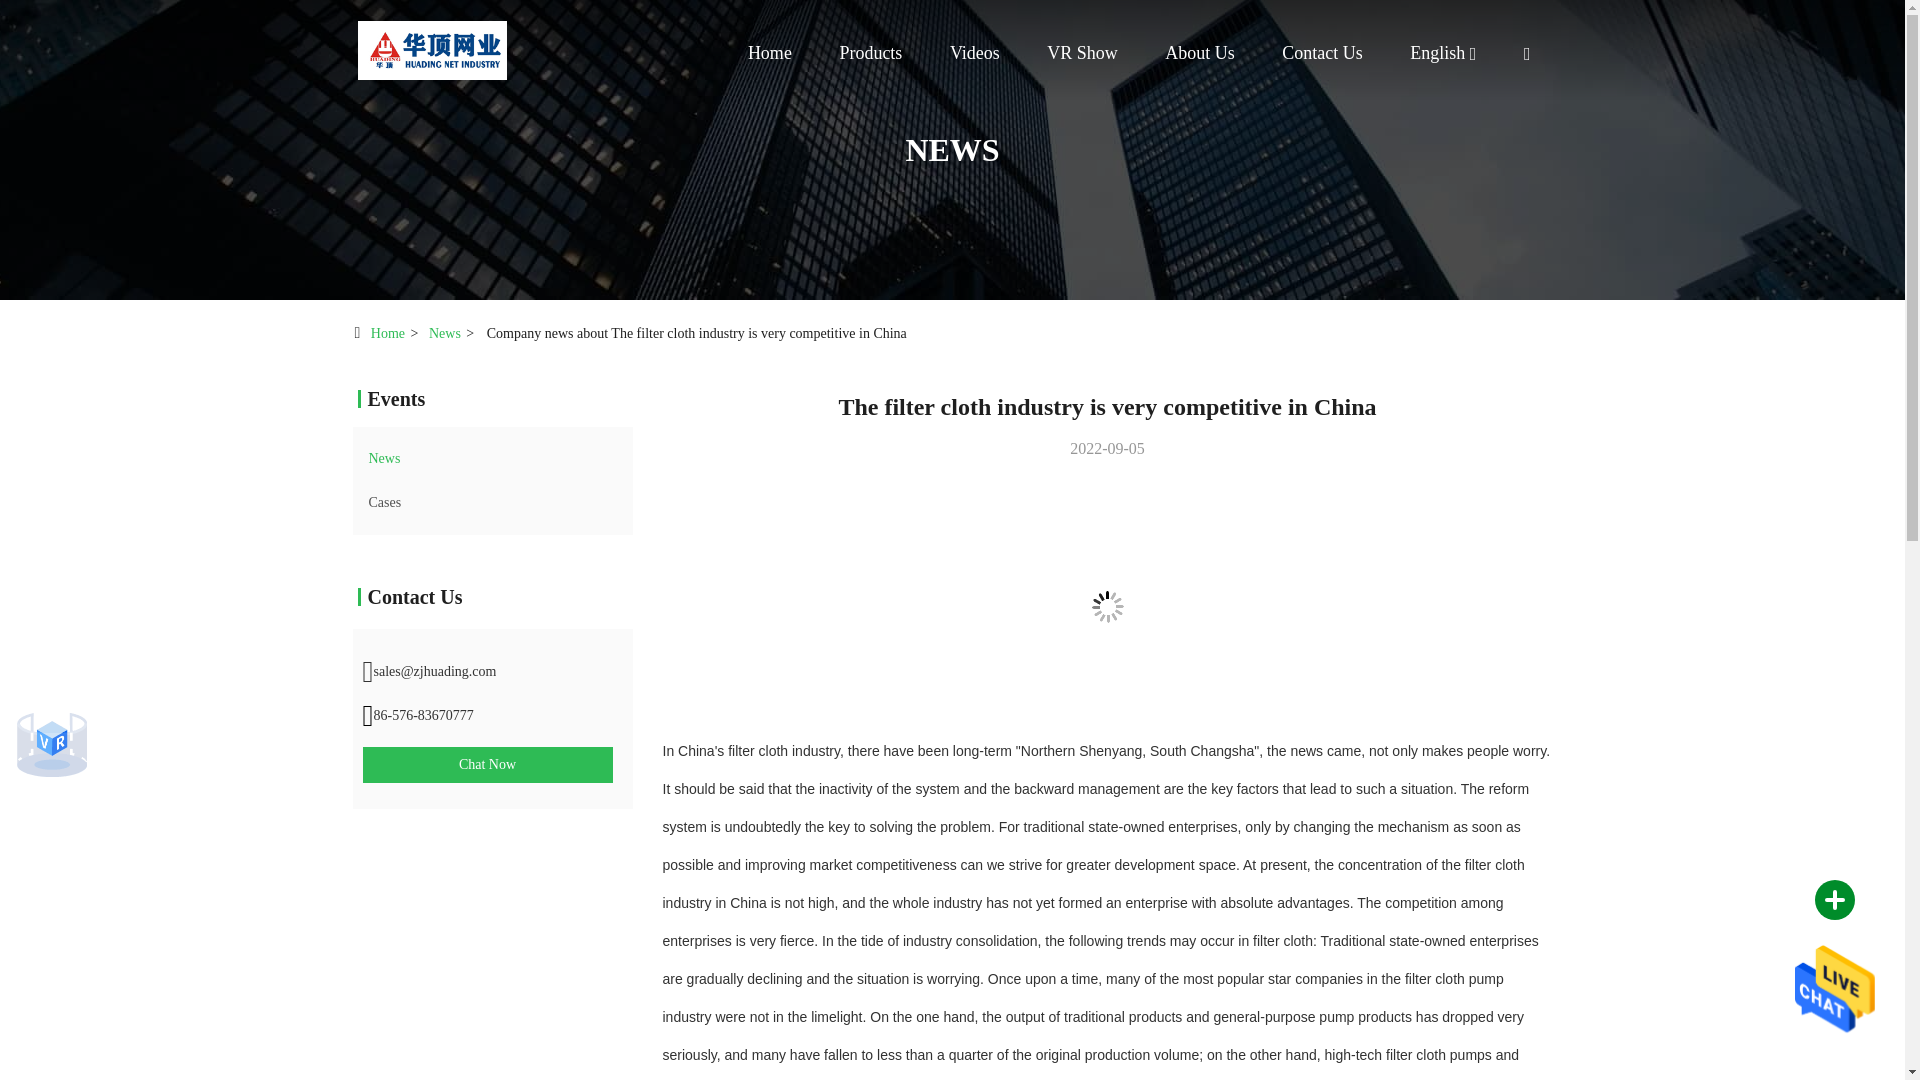 This screenshot has width=1920, height=1080. I want to click on Contact Us, so click(1322, 52).